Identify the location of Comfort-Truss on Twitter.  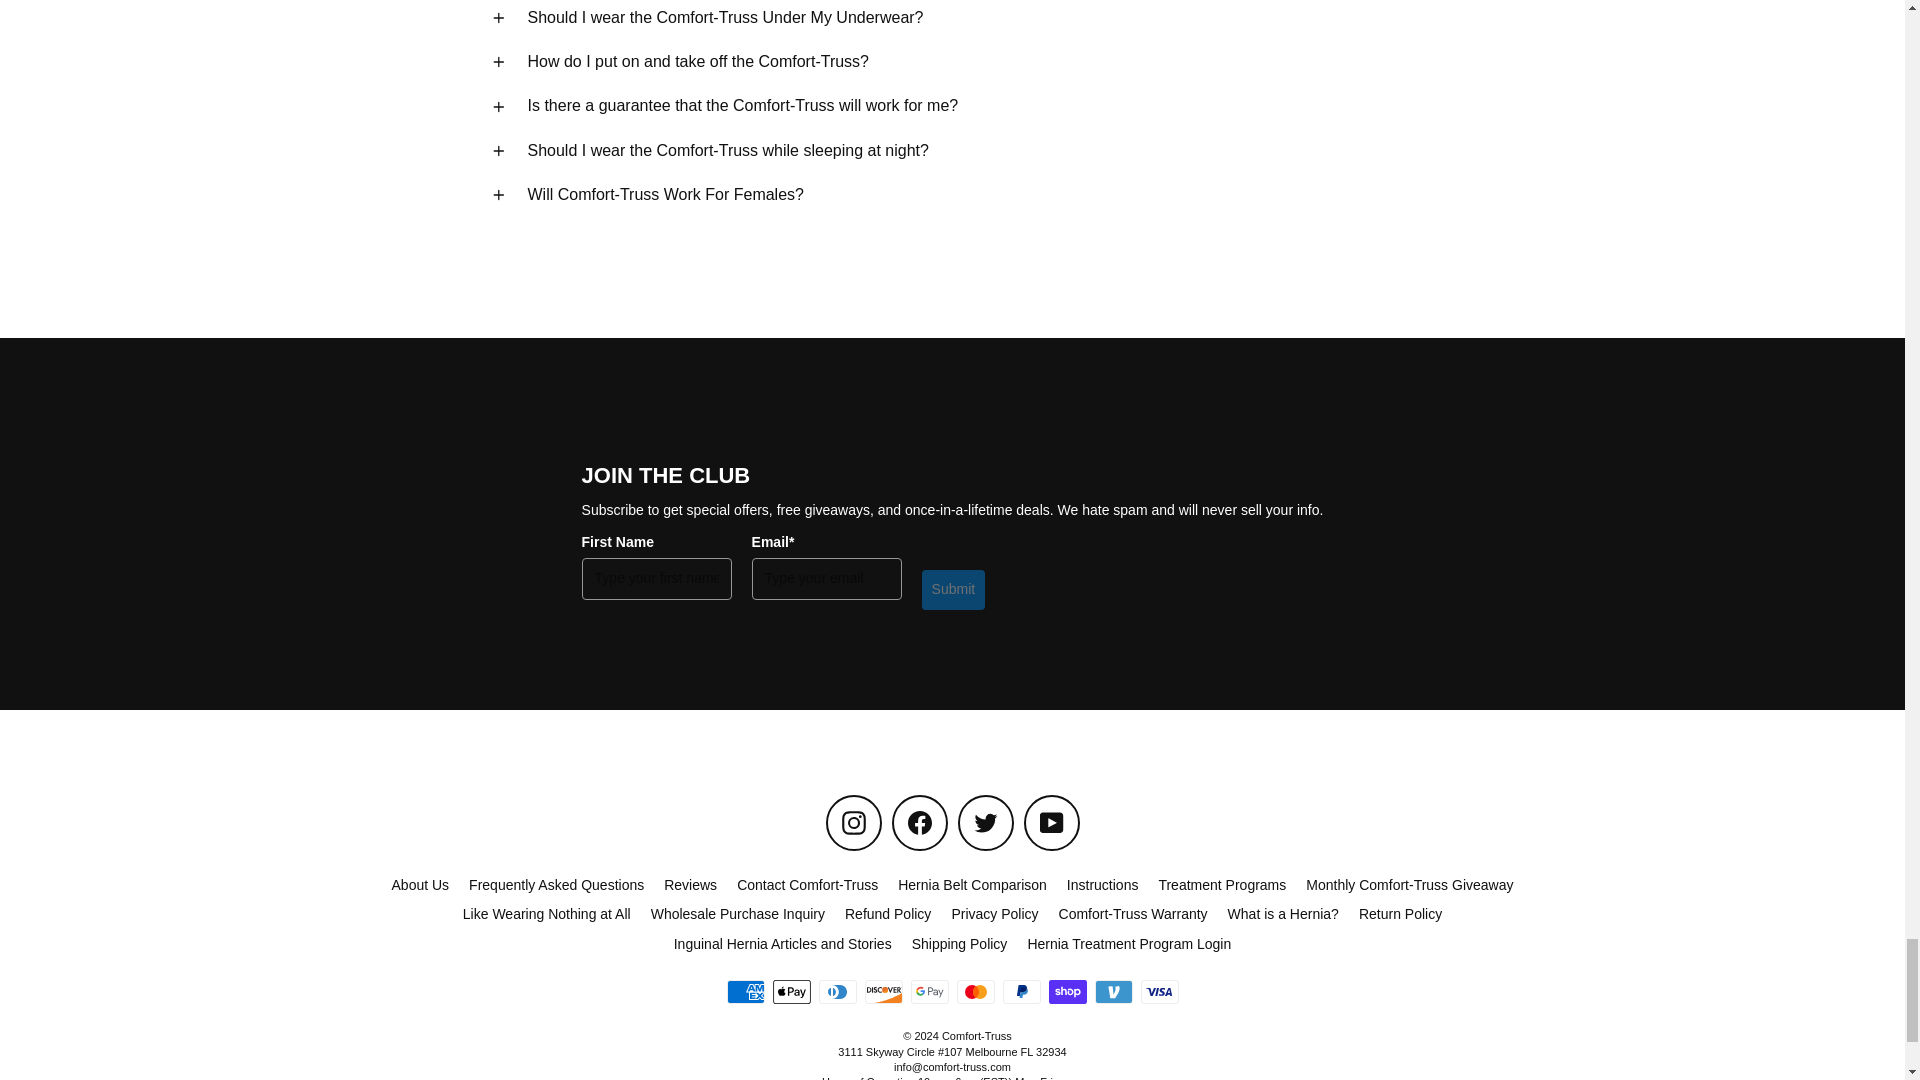
(986, 822).